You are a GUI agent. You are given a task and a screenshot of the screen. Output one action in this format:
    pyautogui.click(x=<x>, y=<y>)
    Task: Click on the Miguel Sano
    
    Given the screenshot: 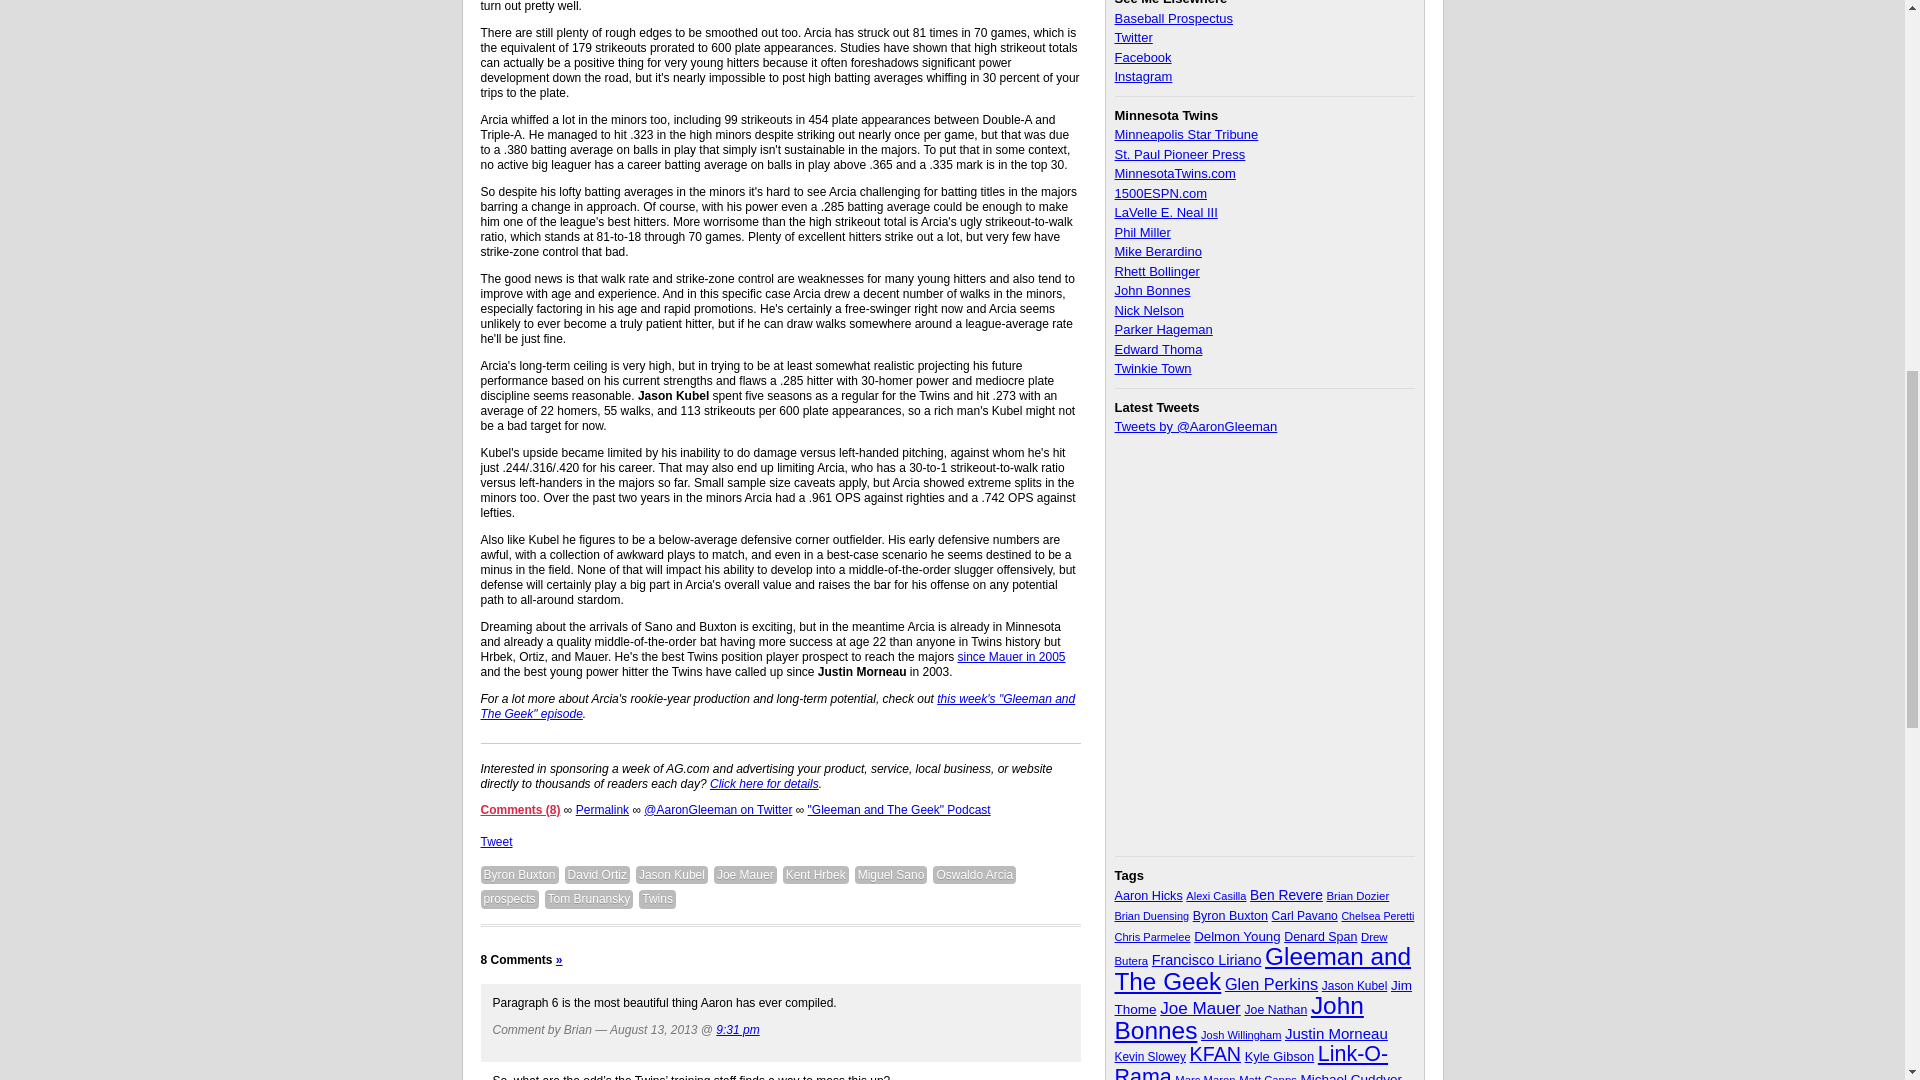 What is the action you would take?
    pyautogui.click(x=890, y=875)
    